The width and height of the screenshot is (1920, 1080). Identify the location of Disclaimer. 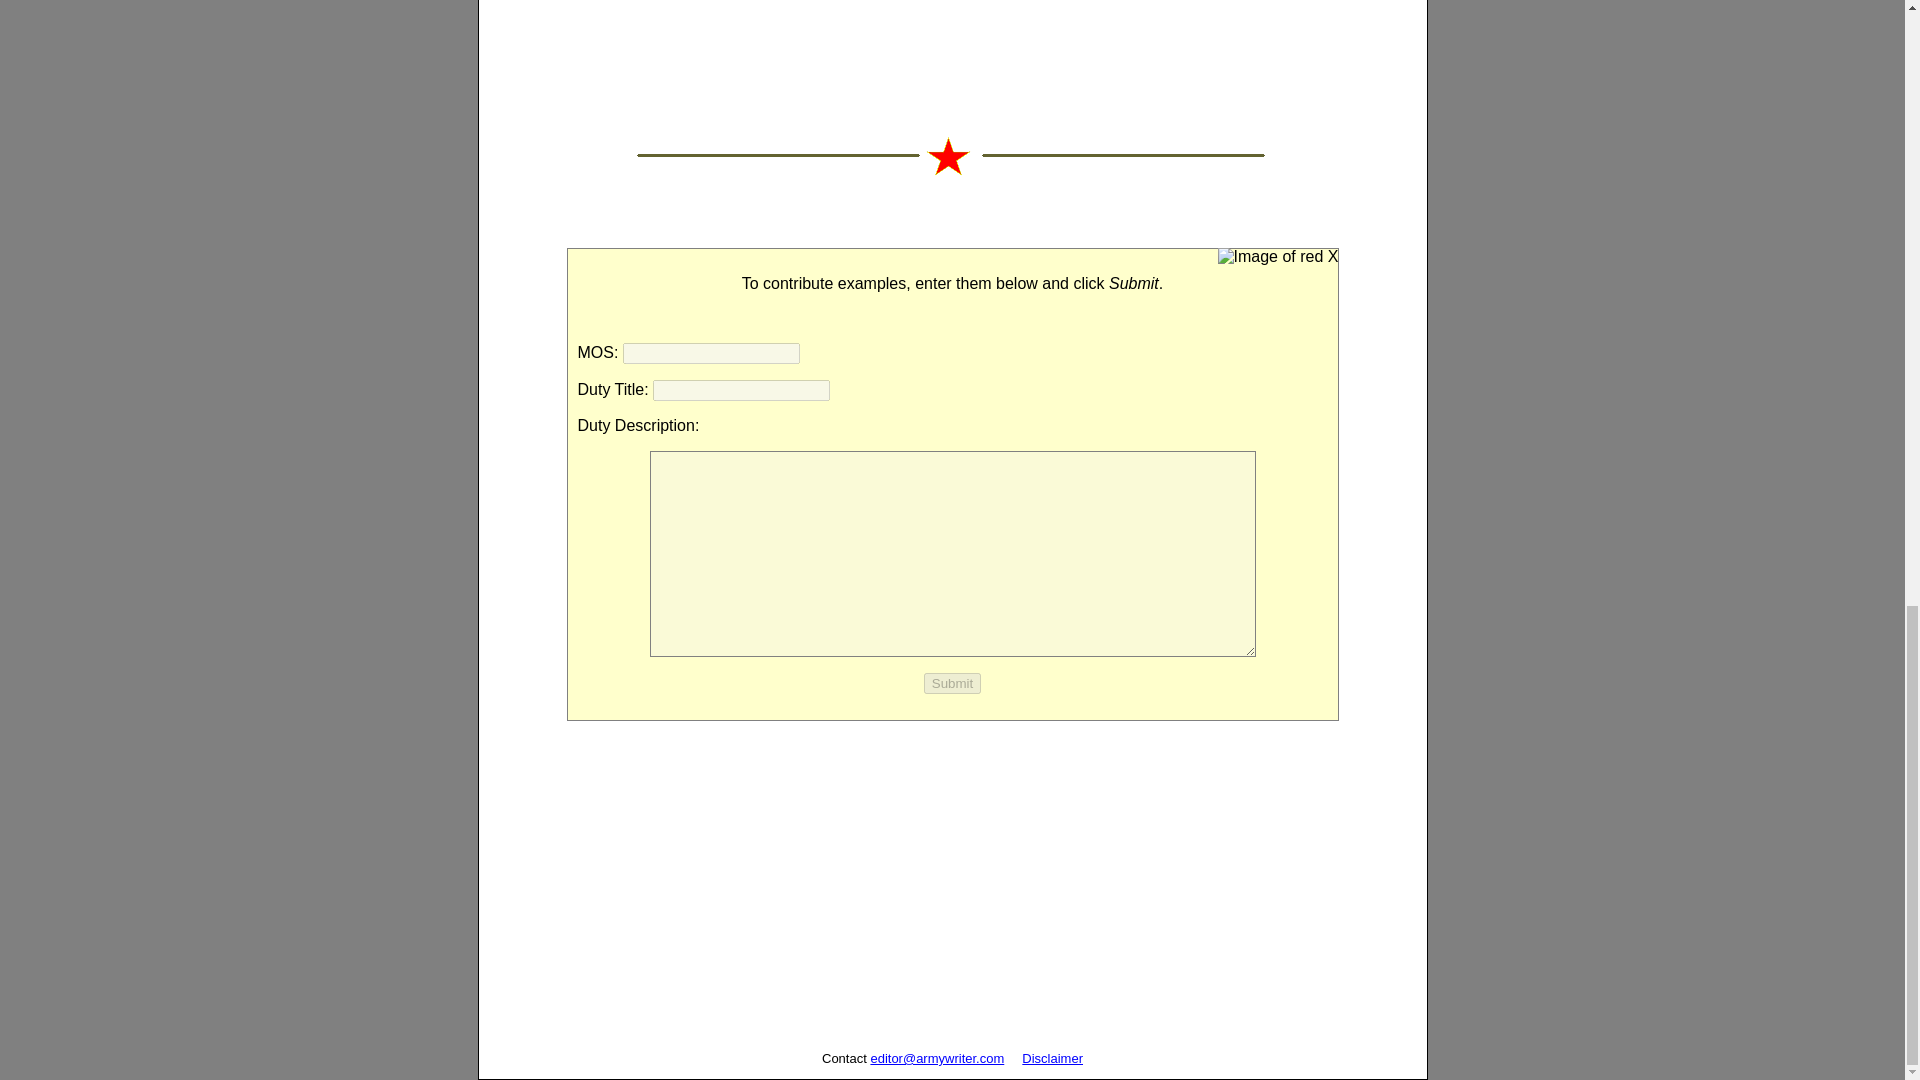
(1052, 1058).